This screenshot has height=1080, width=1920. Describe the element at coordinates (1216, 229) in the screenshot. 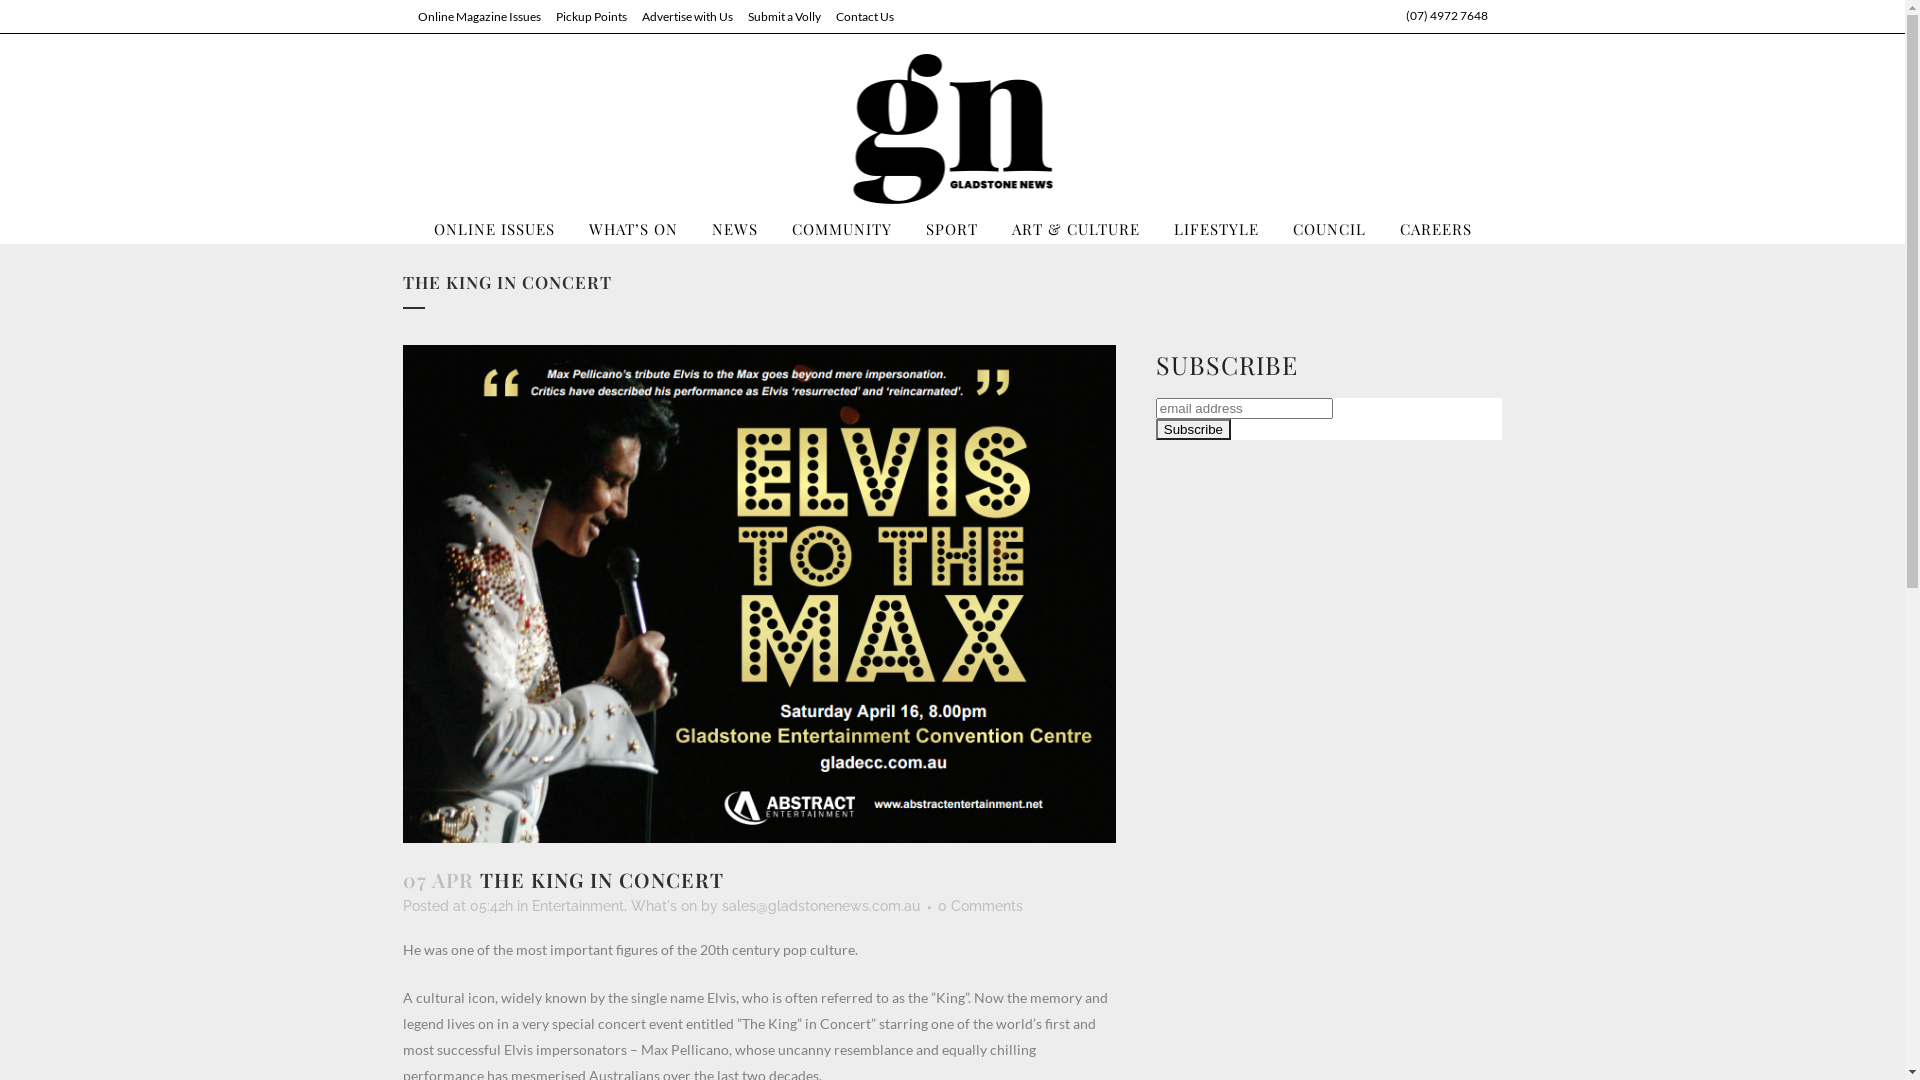

I see `LIFESTYLE` at that location.